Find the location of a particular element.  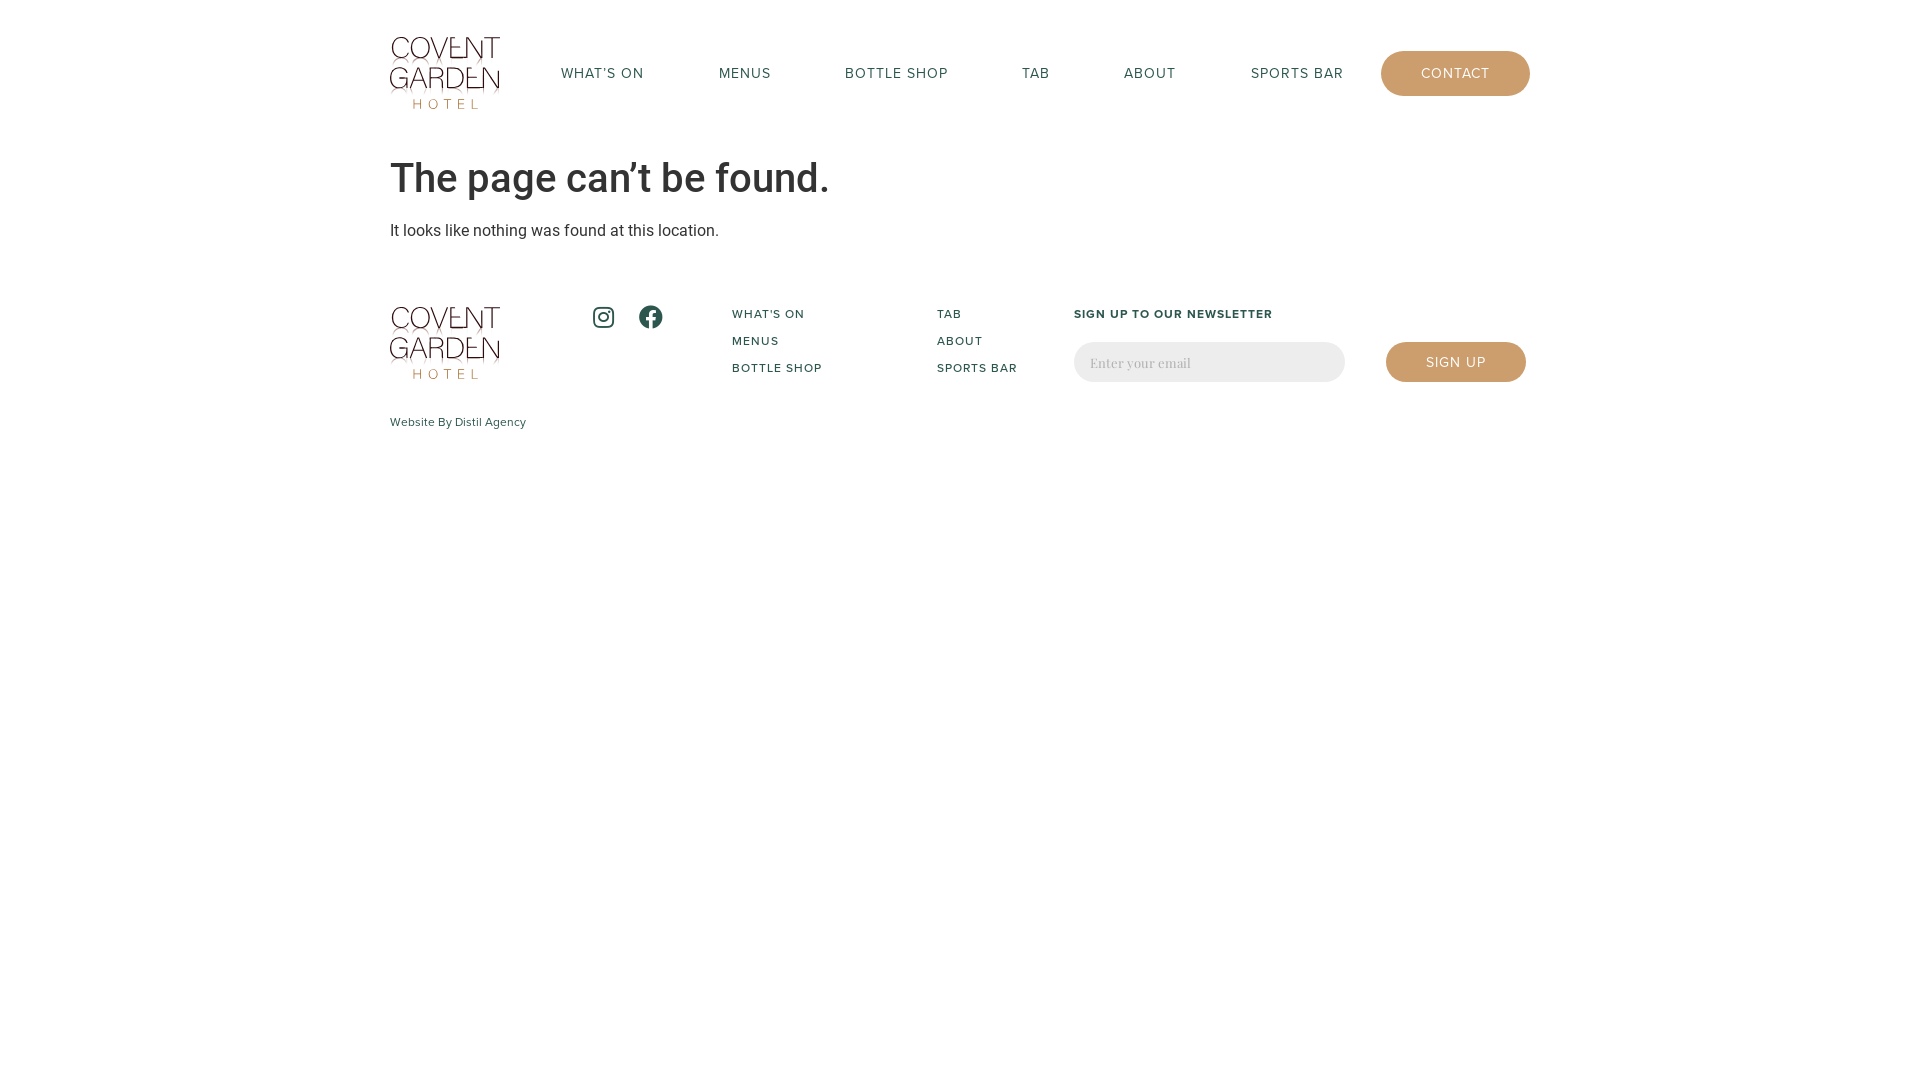

CONTACT is located at coordinates (1456, 74).